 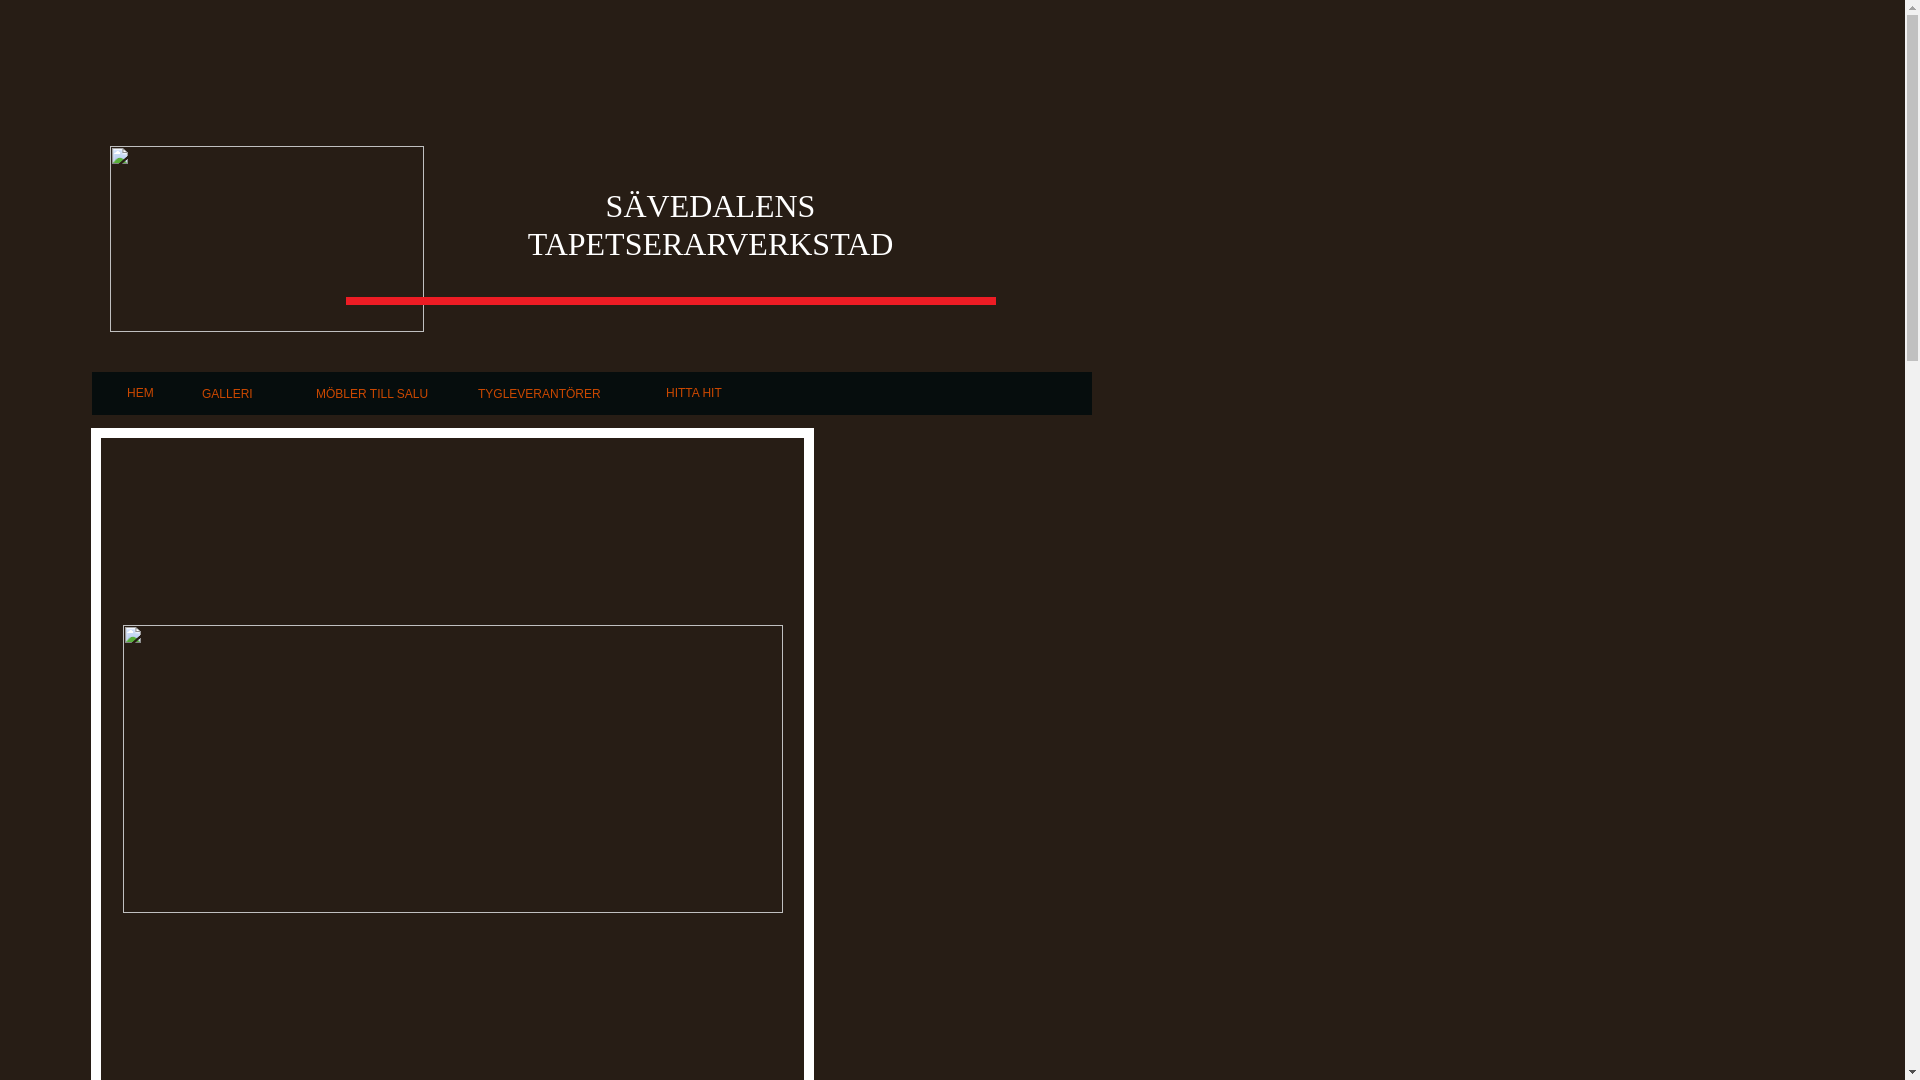 I want to click on HEM, so click(x=140, y=393).